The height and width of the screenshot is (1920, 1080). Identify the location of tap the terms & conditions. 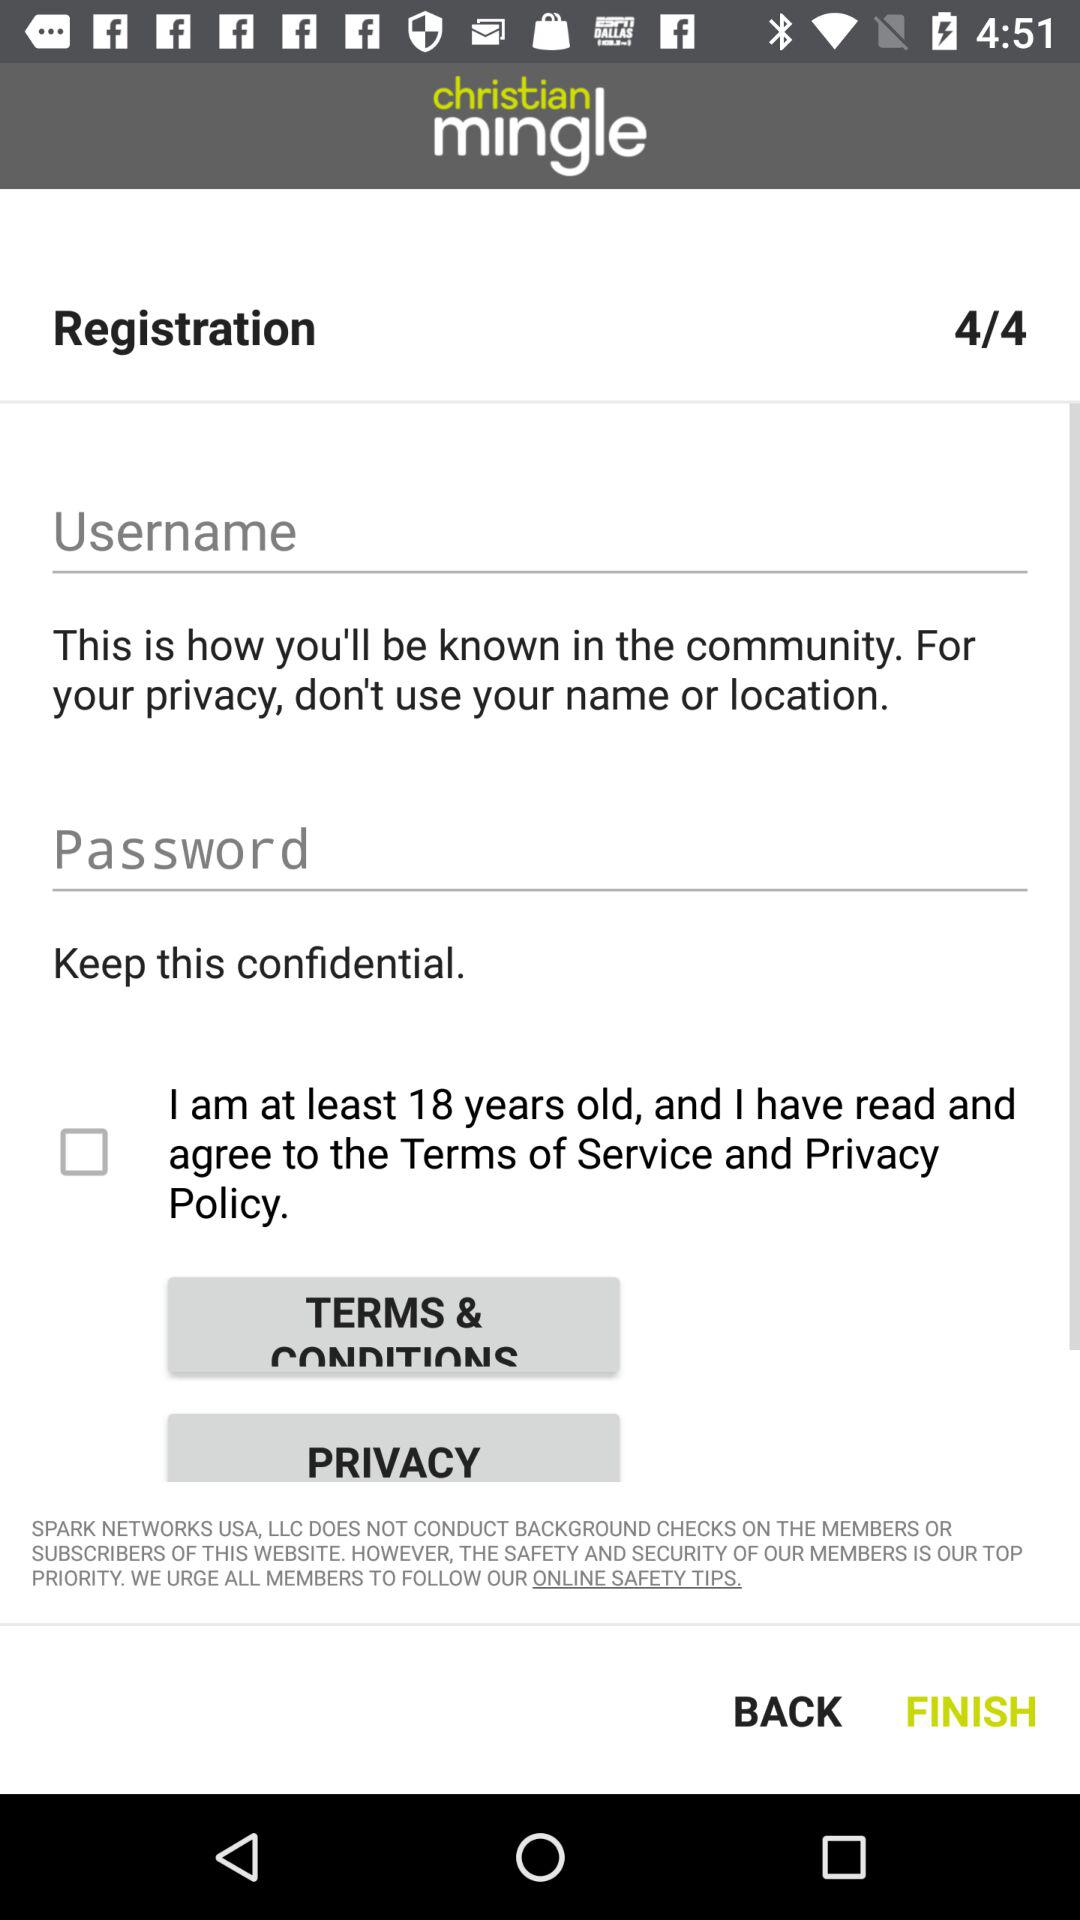
(393, 1324).